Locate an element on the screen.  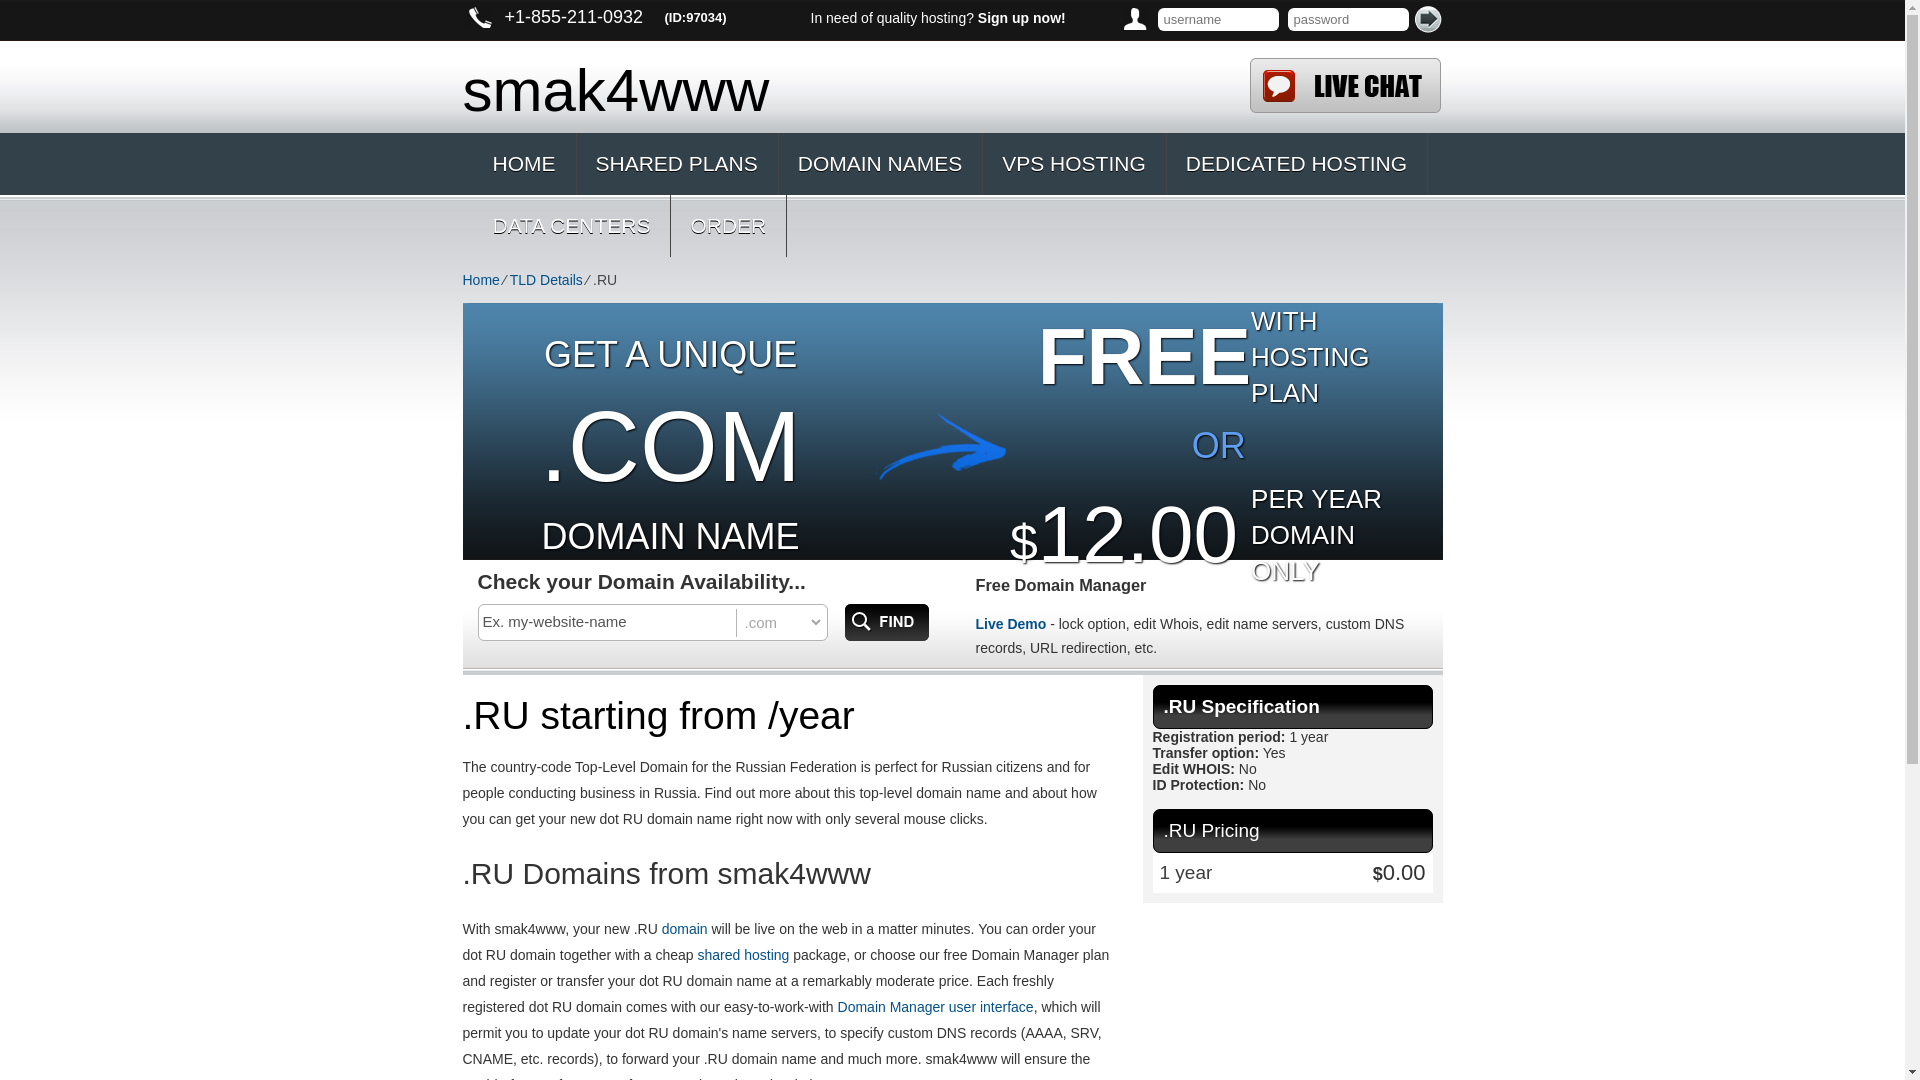
Ex. my-website-name is located at coordinates (608, 621).